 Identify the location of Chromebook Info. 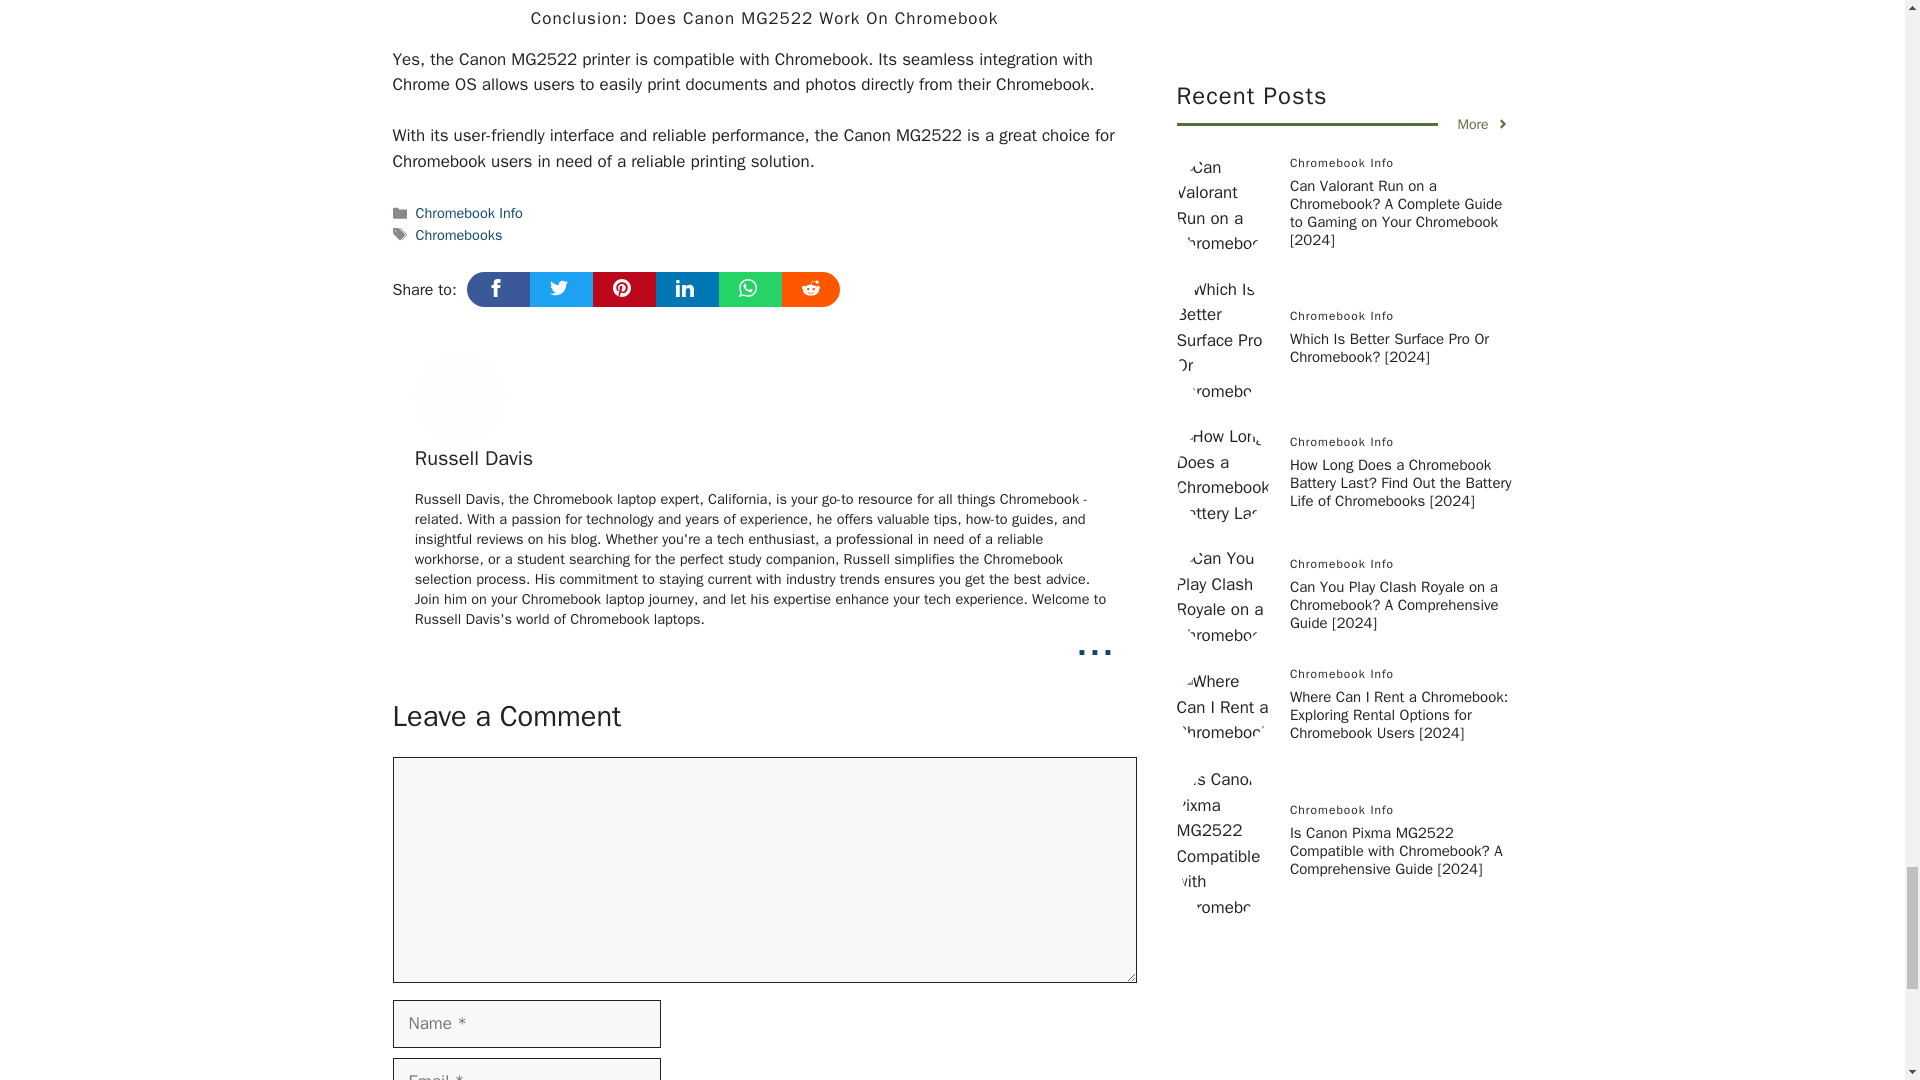
(469, 213).